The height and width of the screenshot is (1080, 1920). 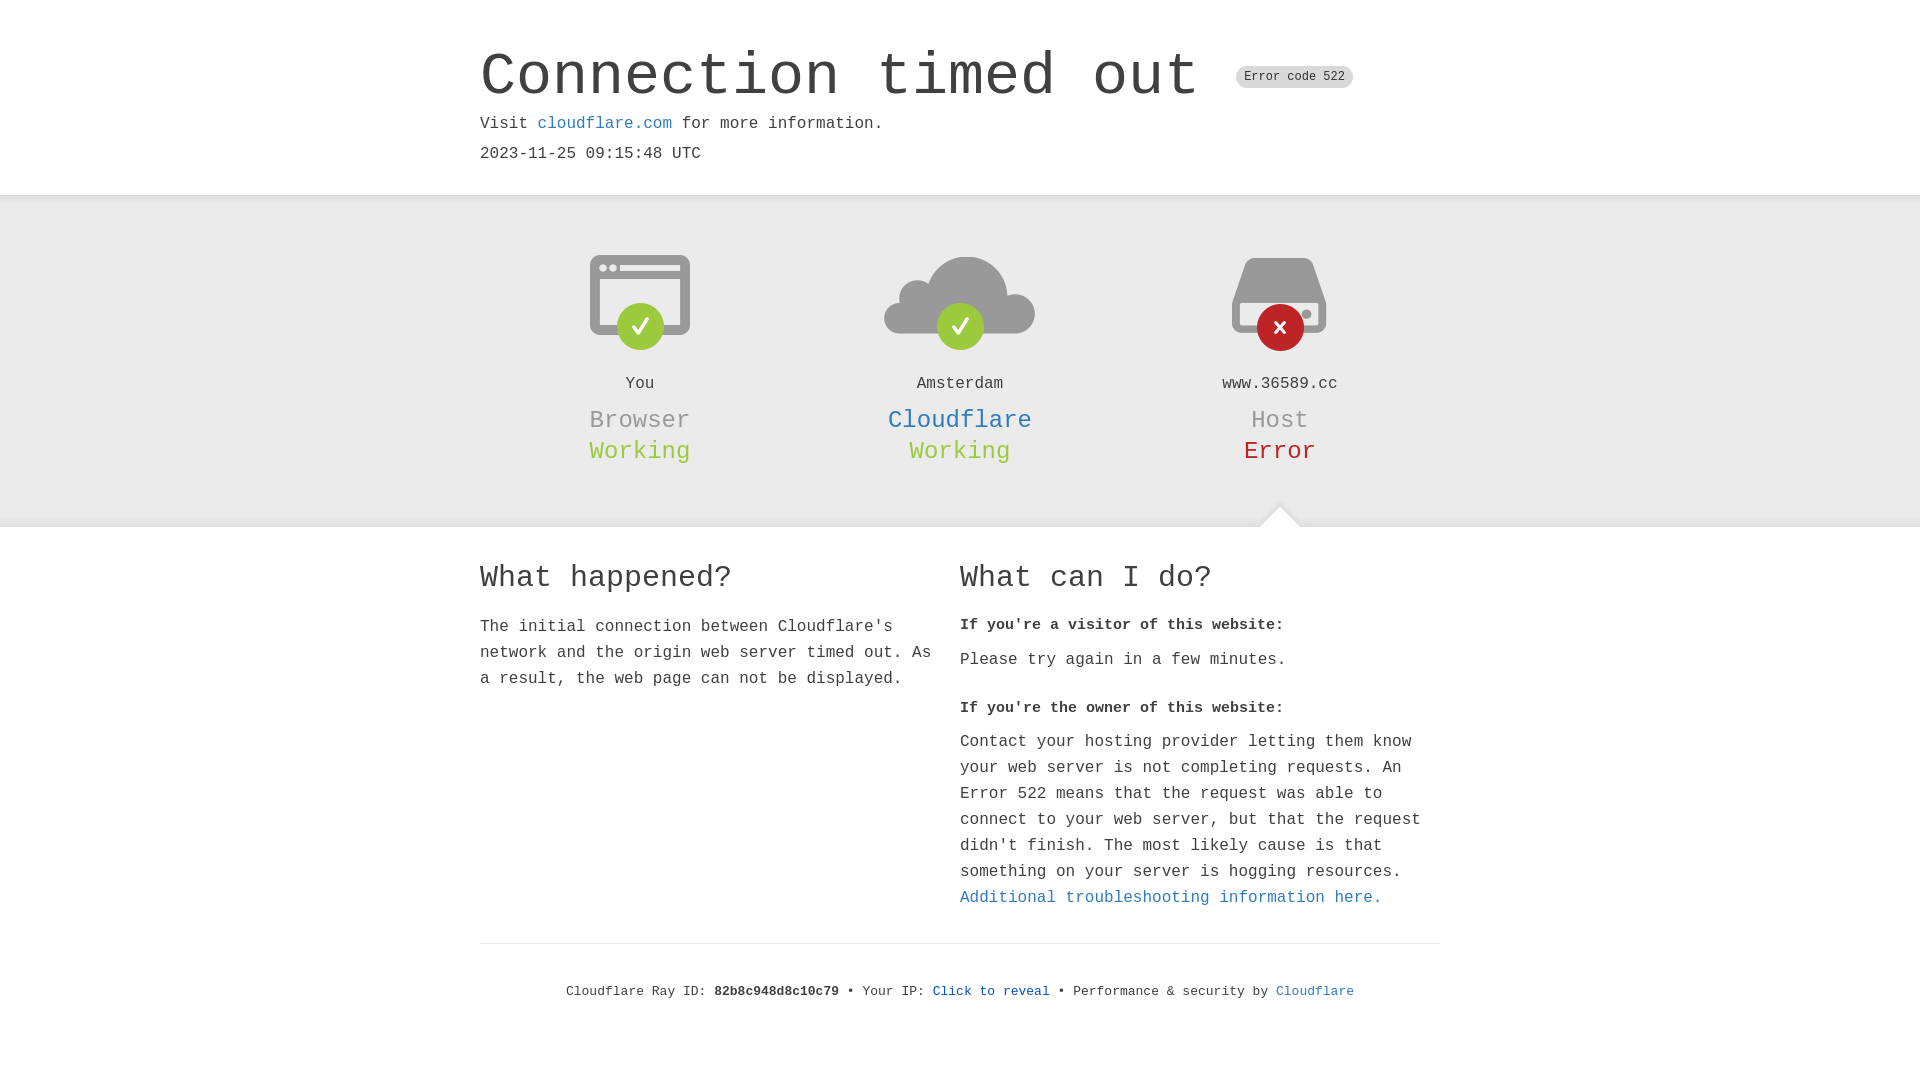 What do you see at coordinates (605, 124) in the screenshot?
I see `cloudflare.com` at bounding box center [605, 124].